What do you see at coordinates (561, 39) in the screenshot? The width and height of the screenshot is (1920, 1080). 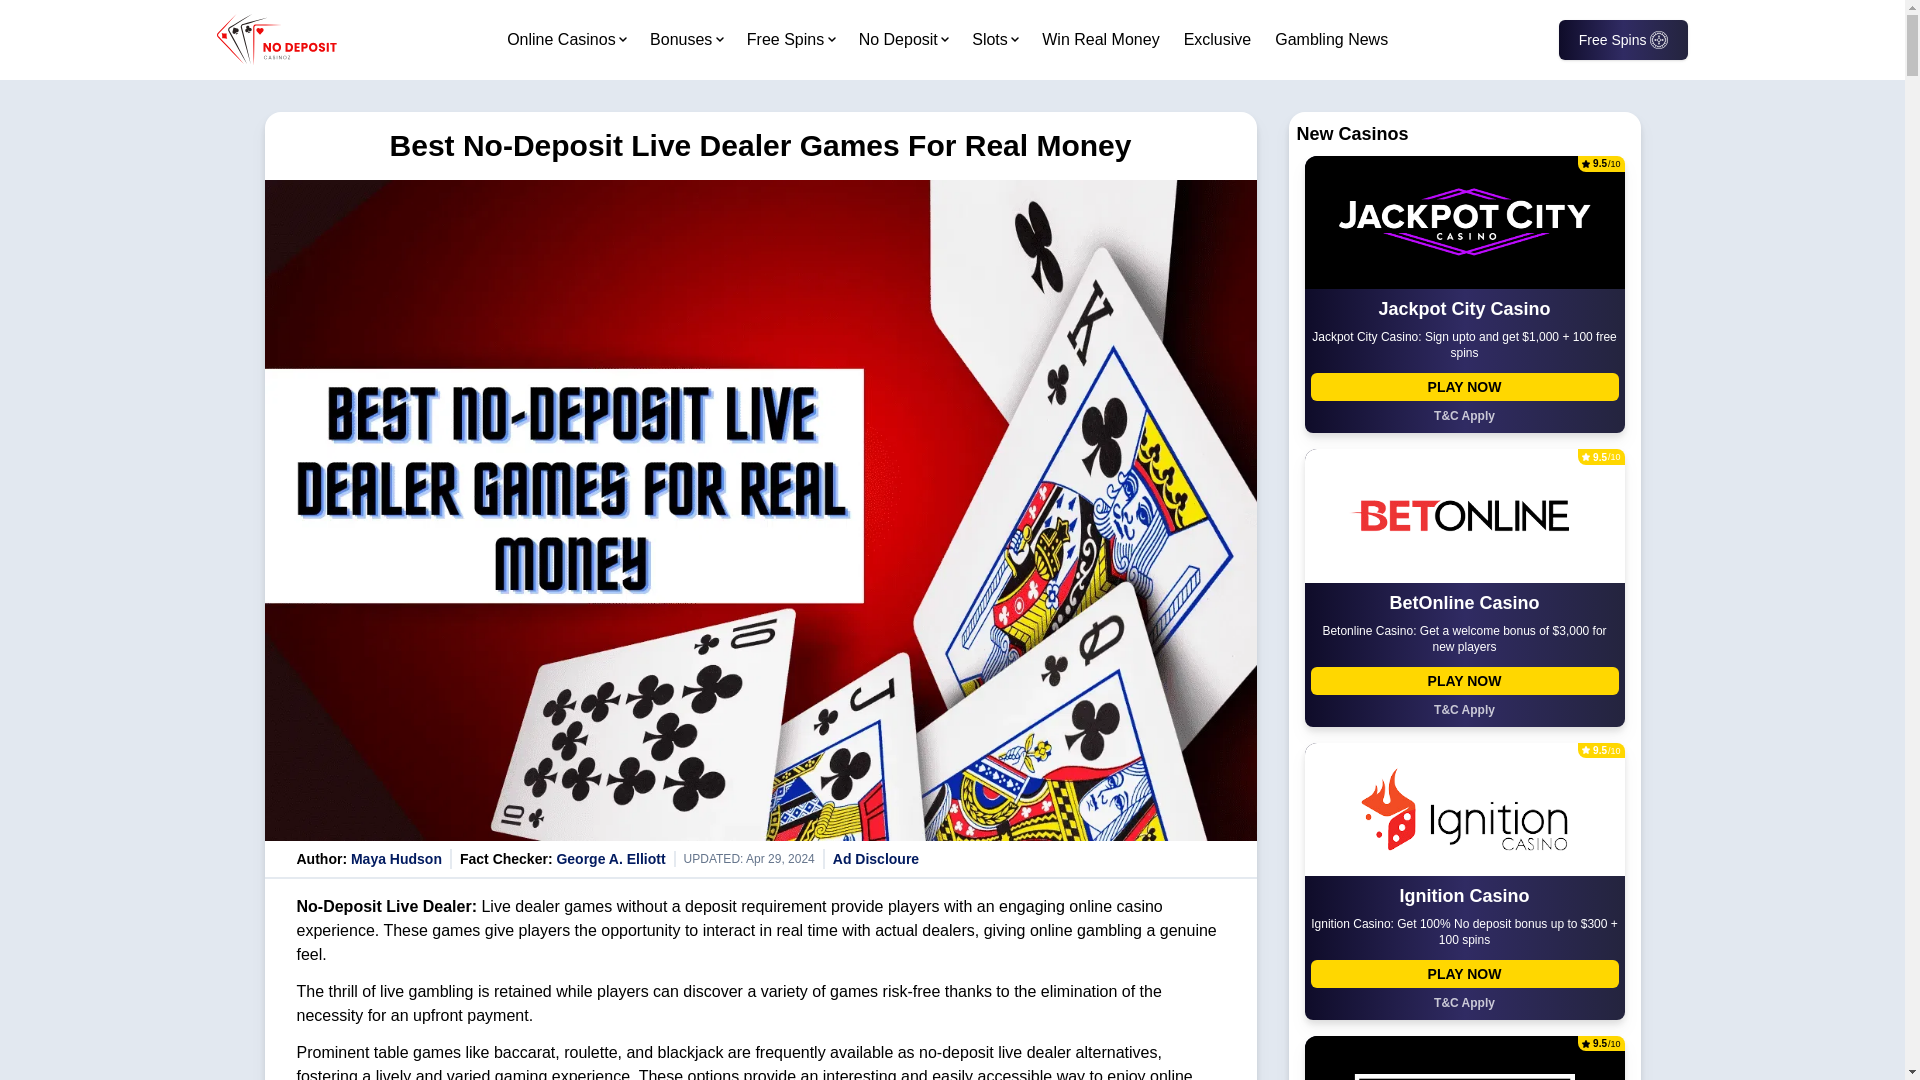 I see `Online Casinos` at bounding box center [561, 39].